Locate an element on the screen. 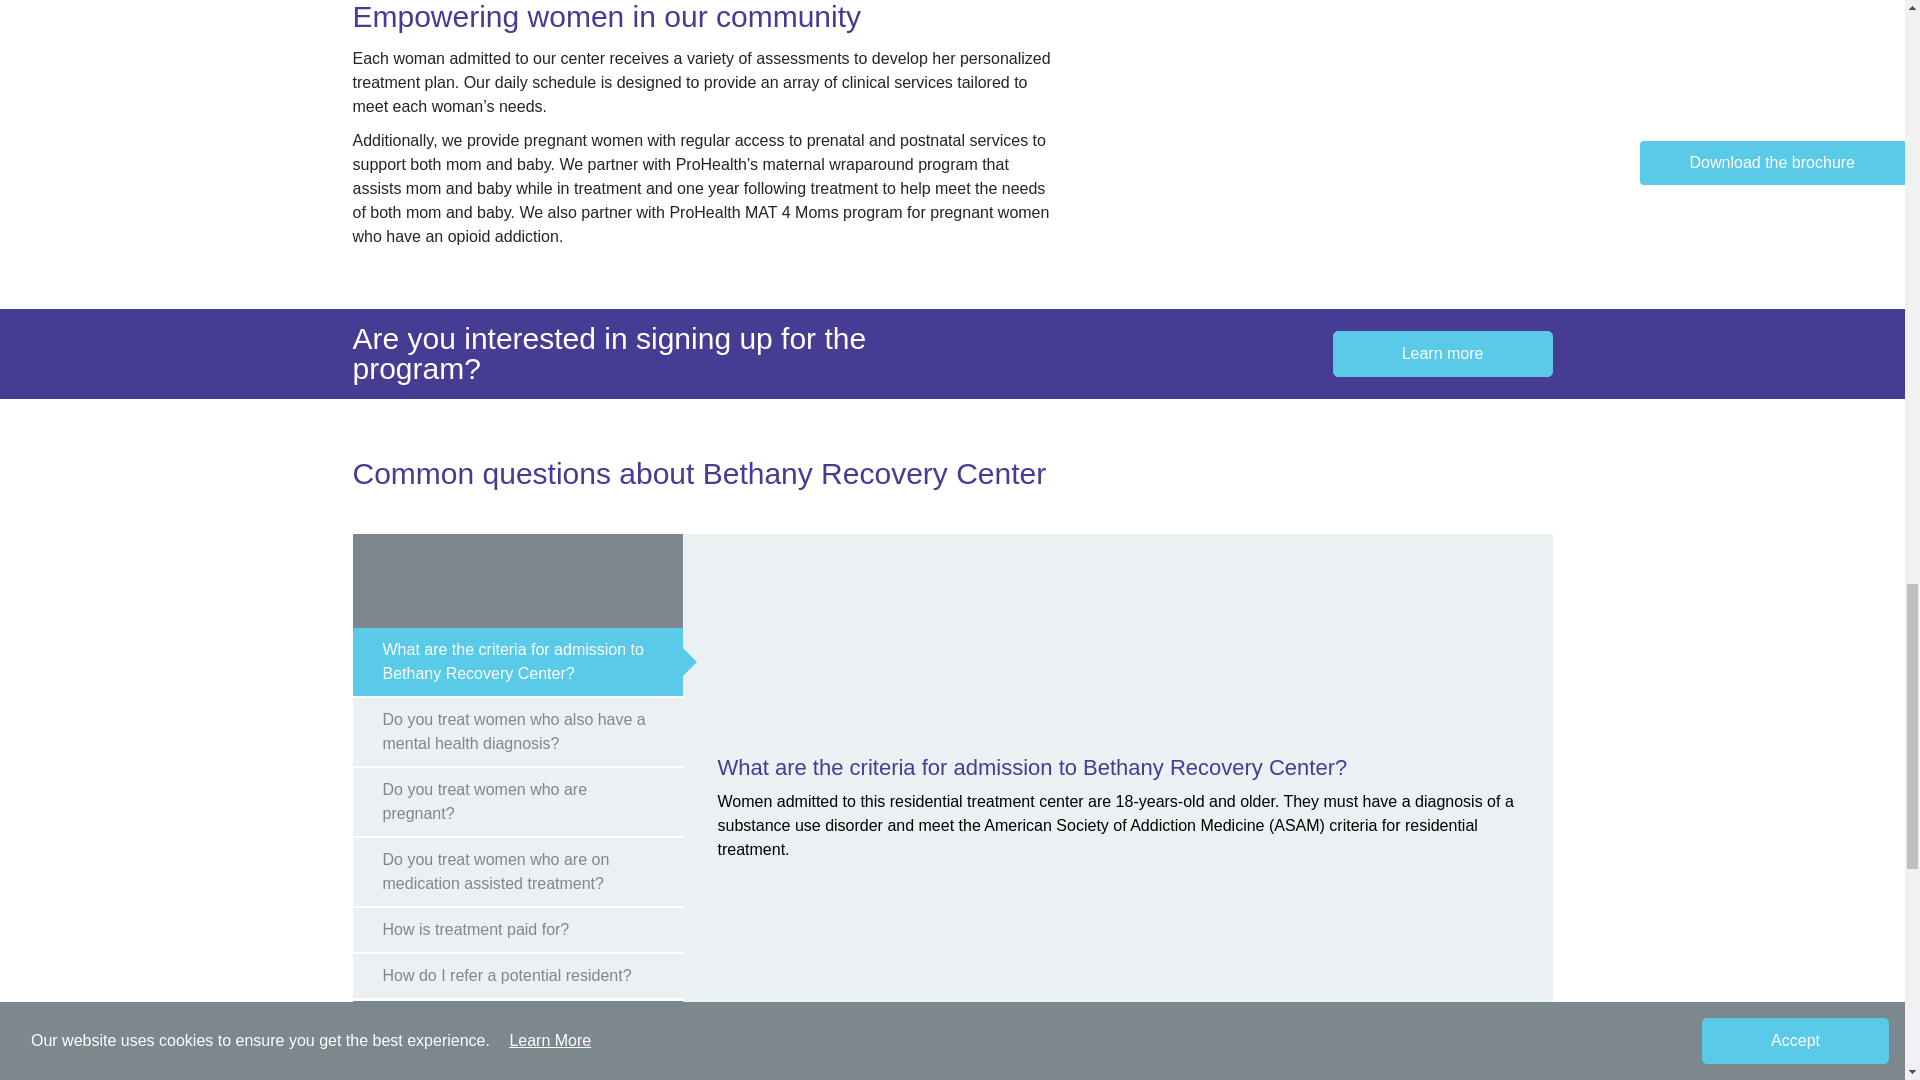  Do you treat women who are on medication assisted treatment? is located at coordinates (516, 874).